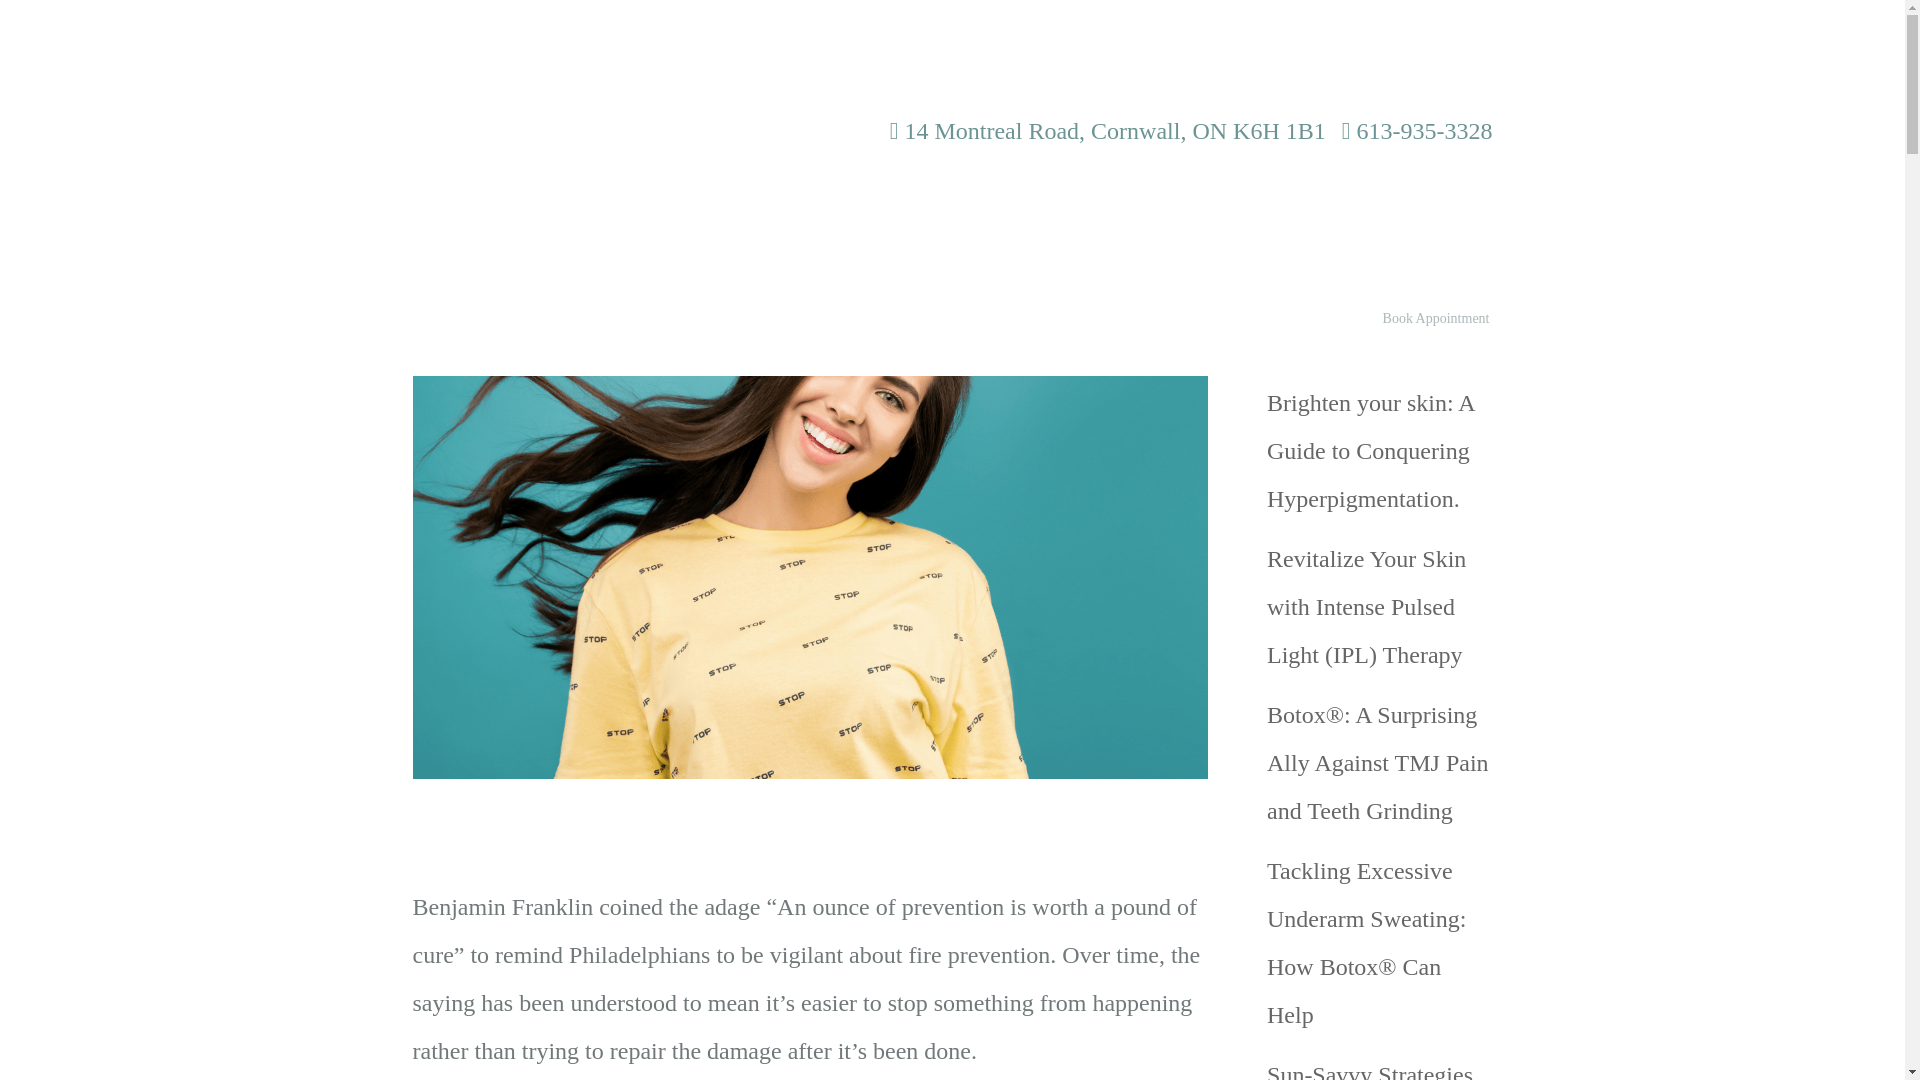 Image resolution: width=1920 pixels, height=1080 pixels. What do you see at coordinates (947, 318) in the screenshot?
I see `Injectables` at bounding box center [947, 318].